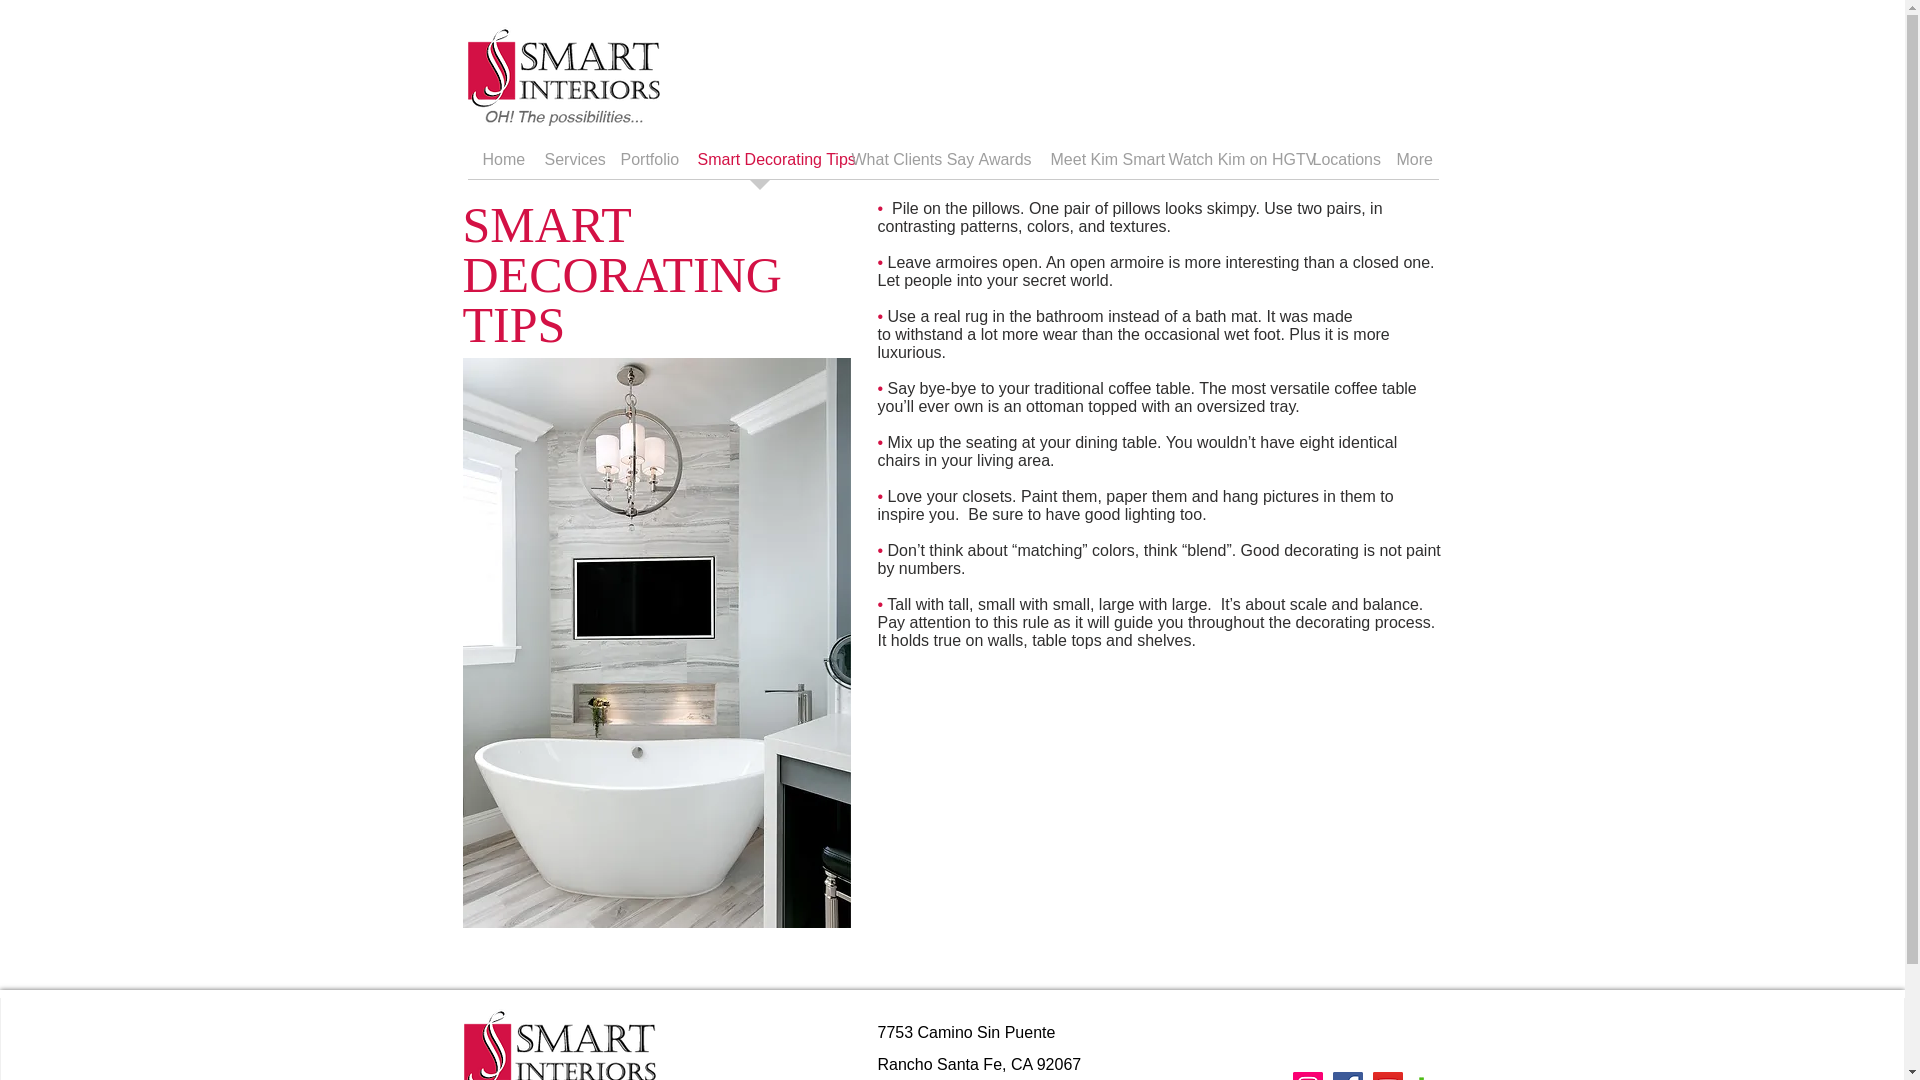 The height and width of the screenshot is (1080, 1920). Describe the element at coordinates (644, 166) in the screenshot. I see `Portfolio` at that location.